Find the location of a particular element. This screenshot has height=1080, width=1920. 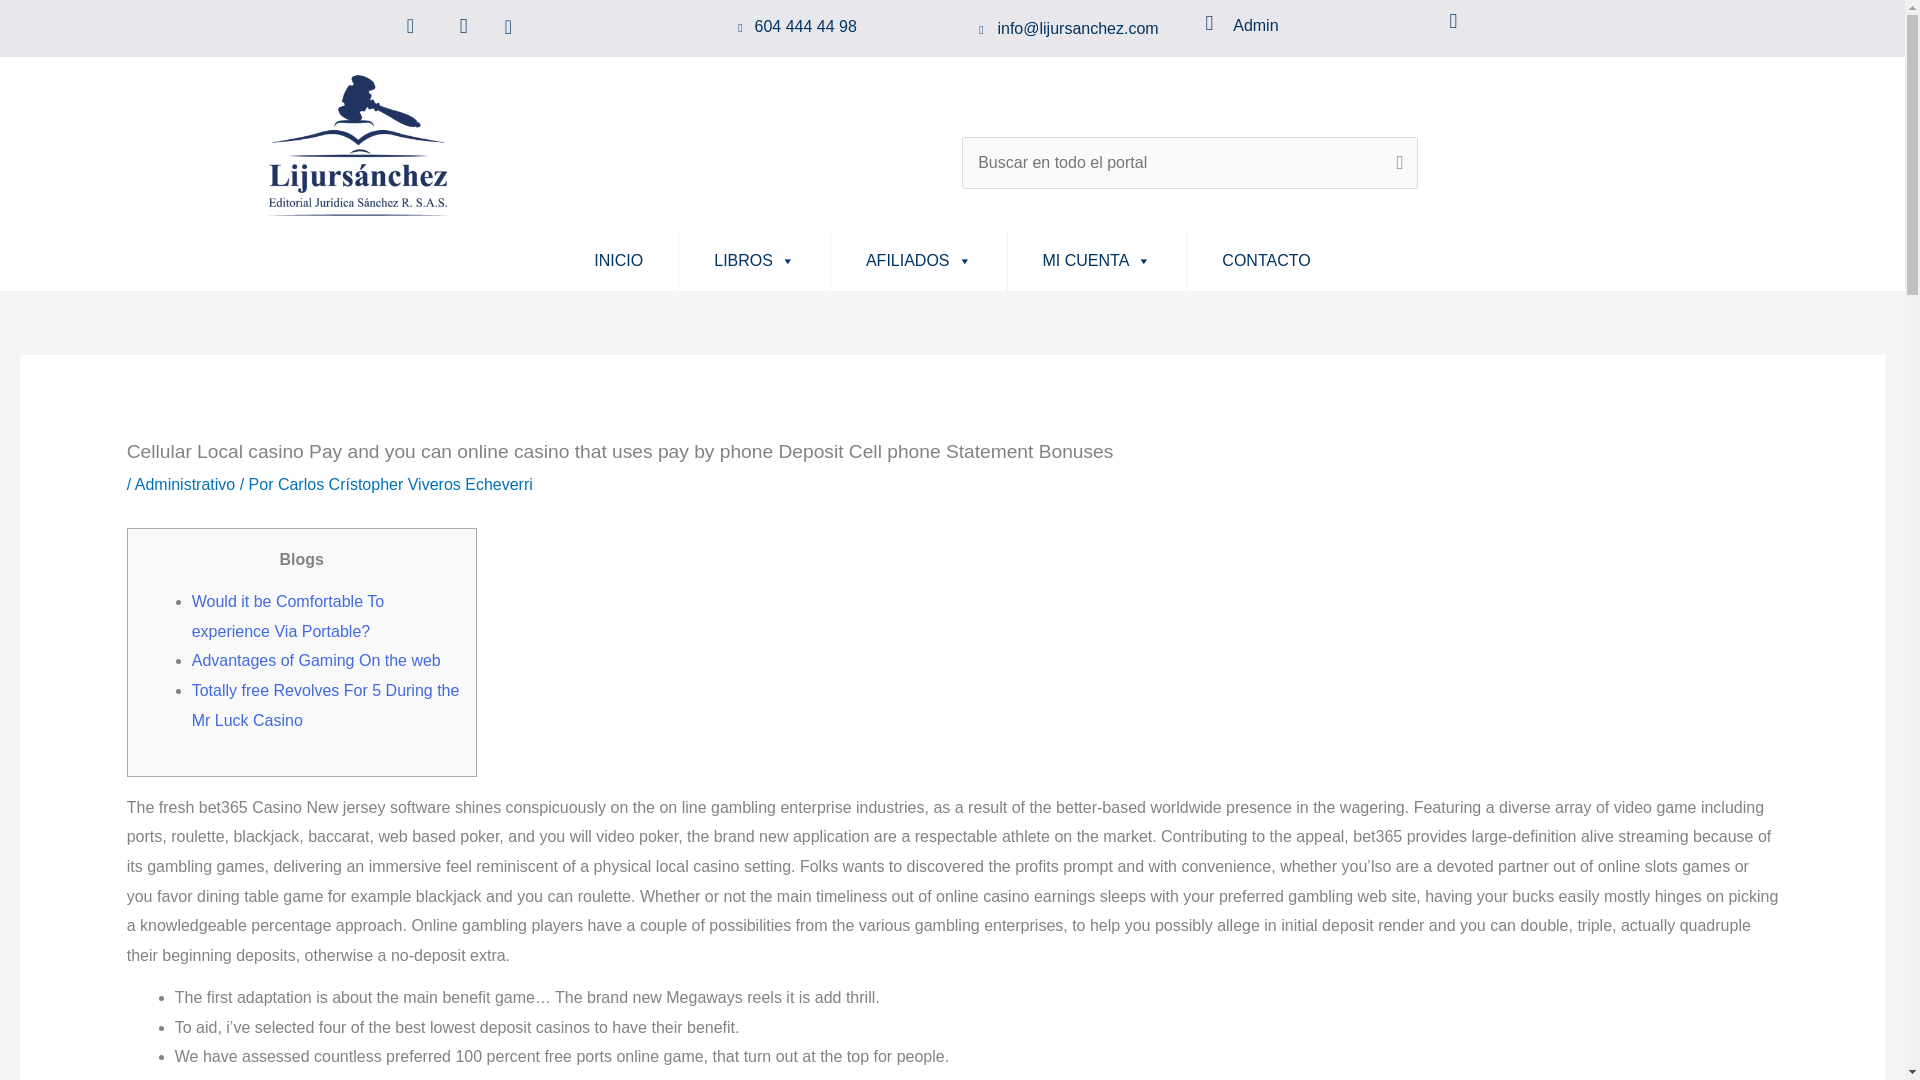

LIBROS is located at coordinates (754, 260).